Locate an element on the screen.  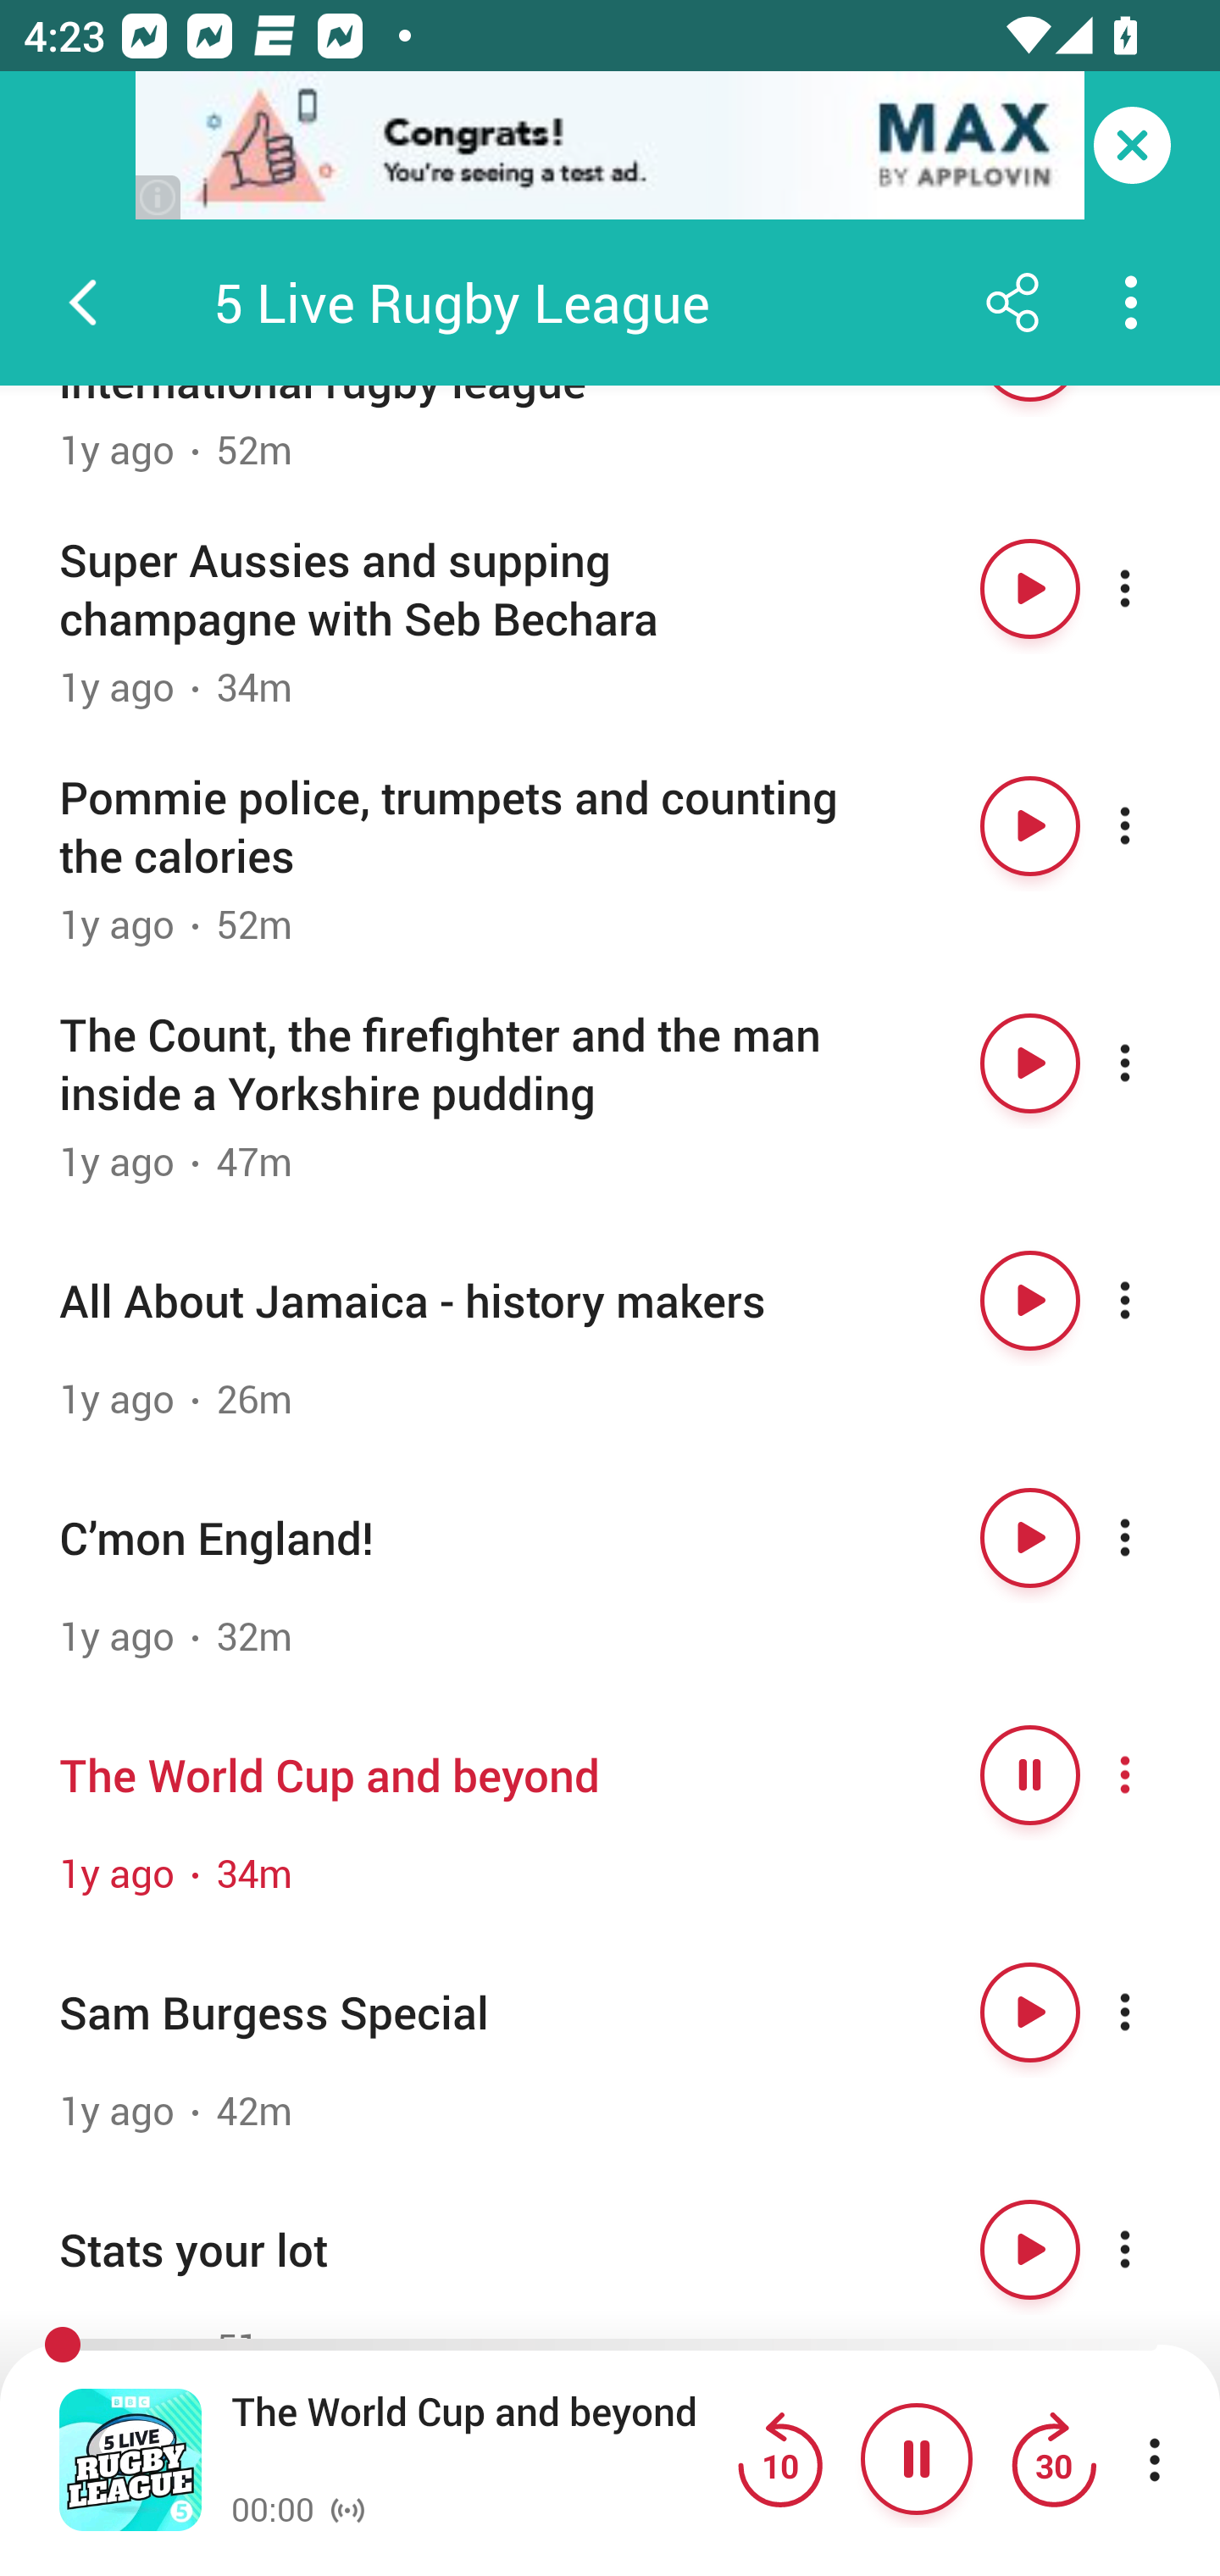
Play button is located at coordinates (1030, 1301).